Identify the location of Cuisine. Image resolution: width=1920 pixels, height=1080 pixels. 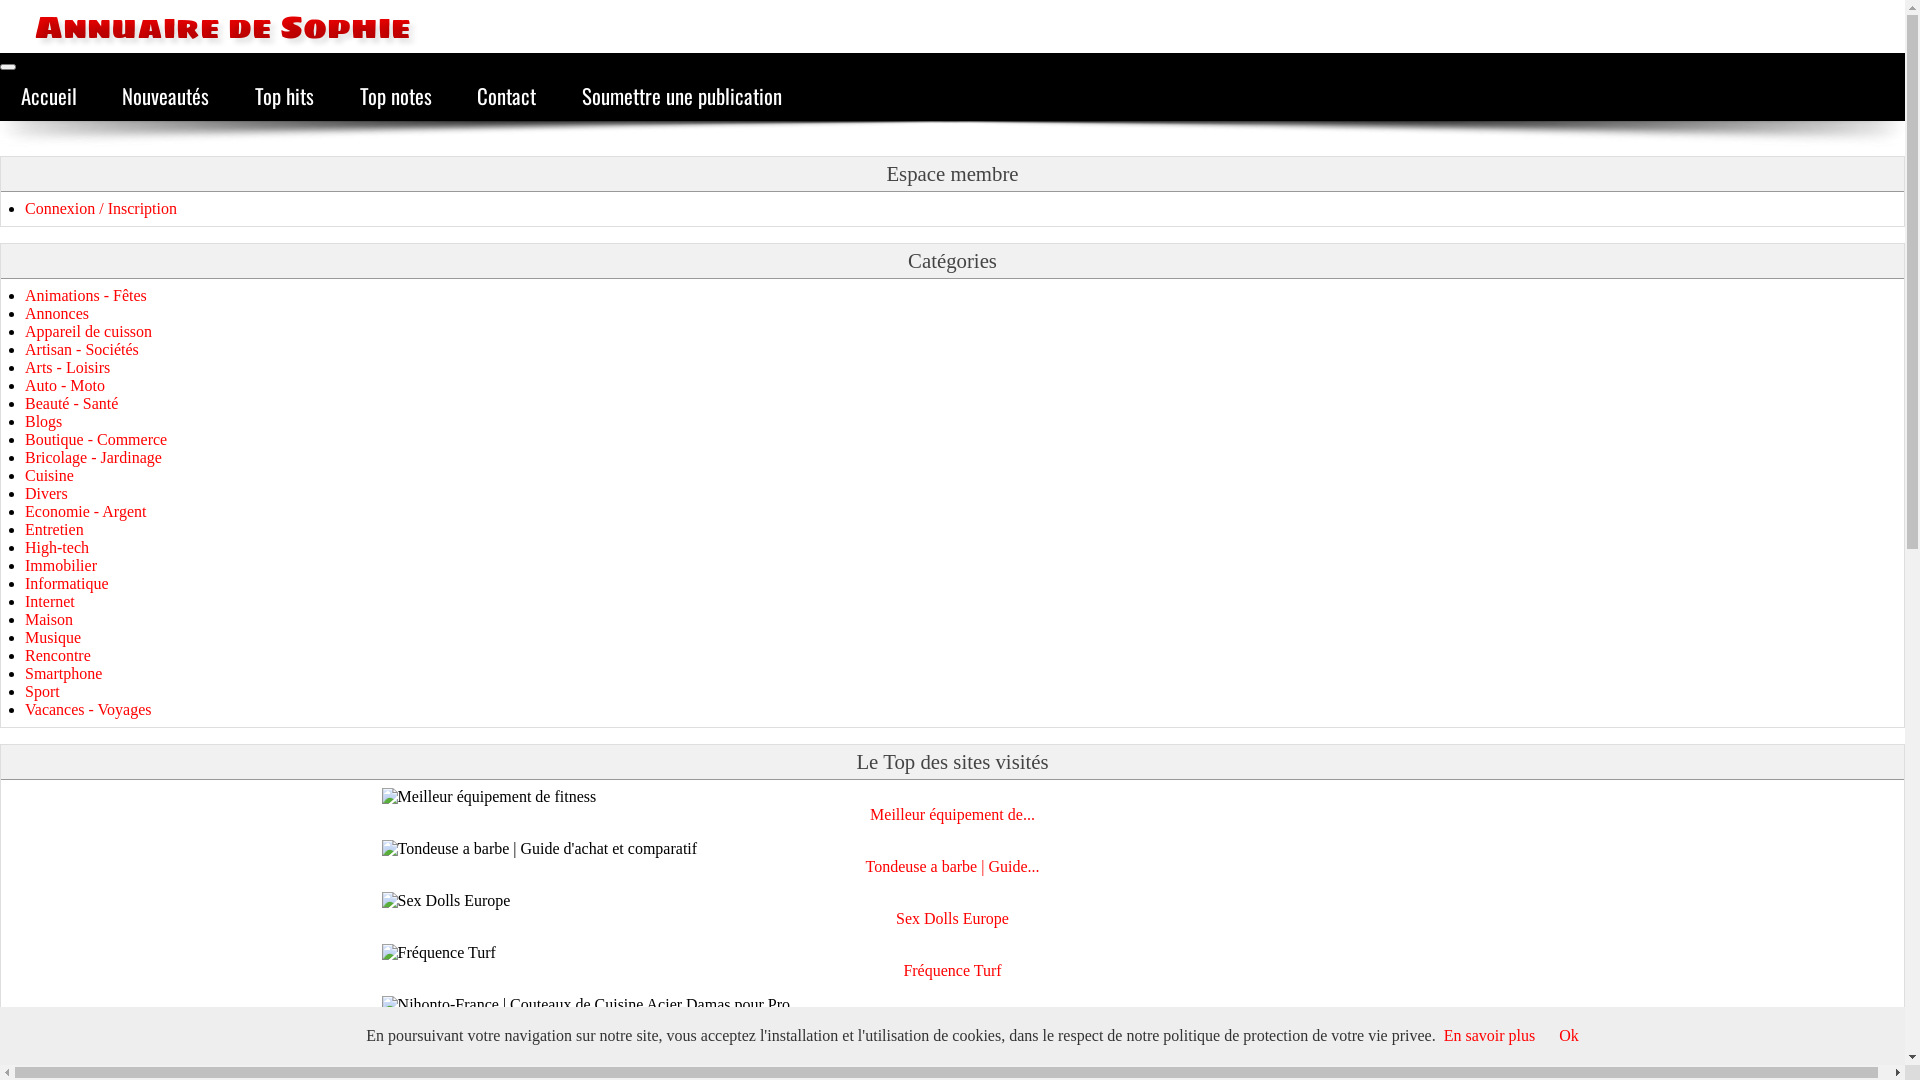
(50, 476).